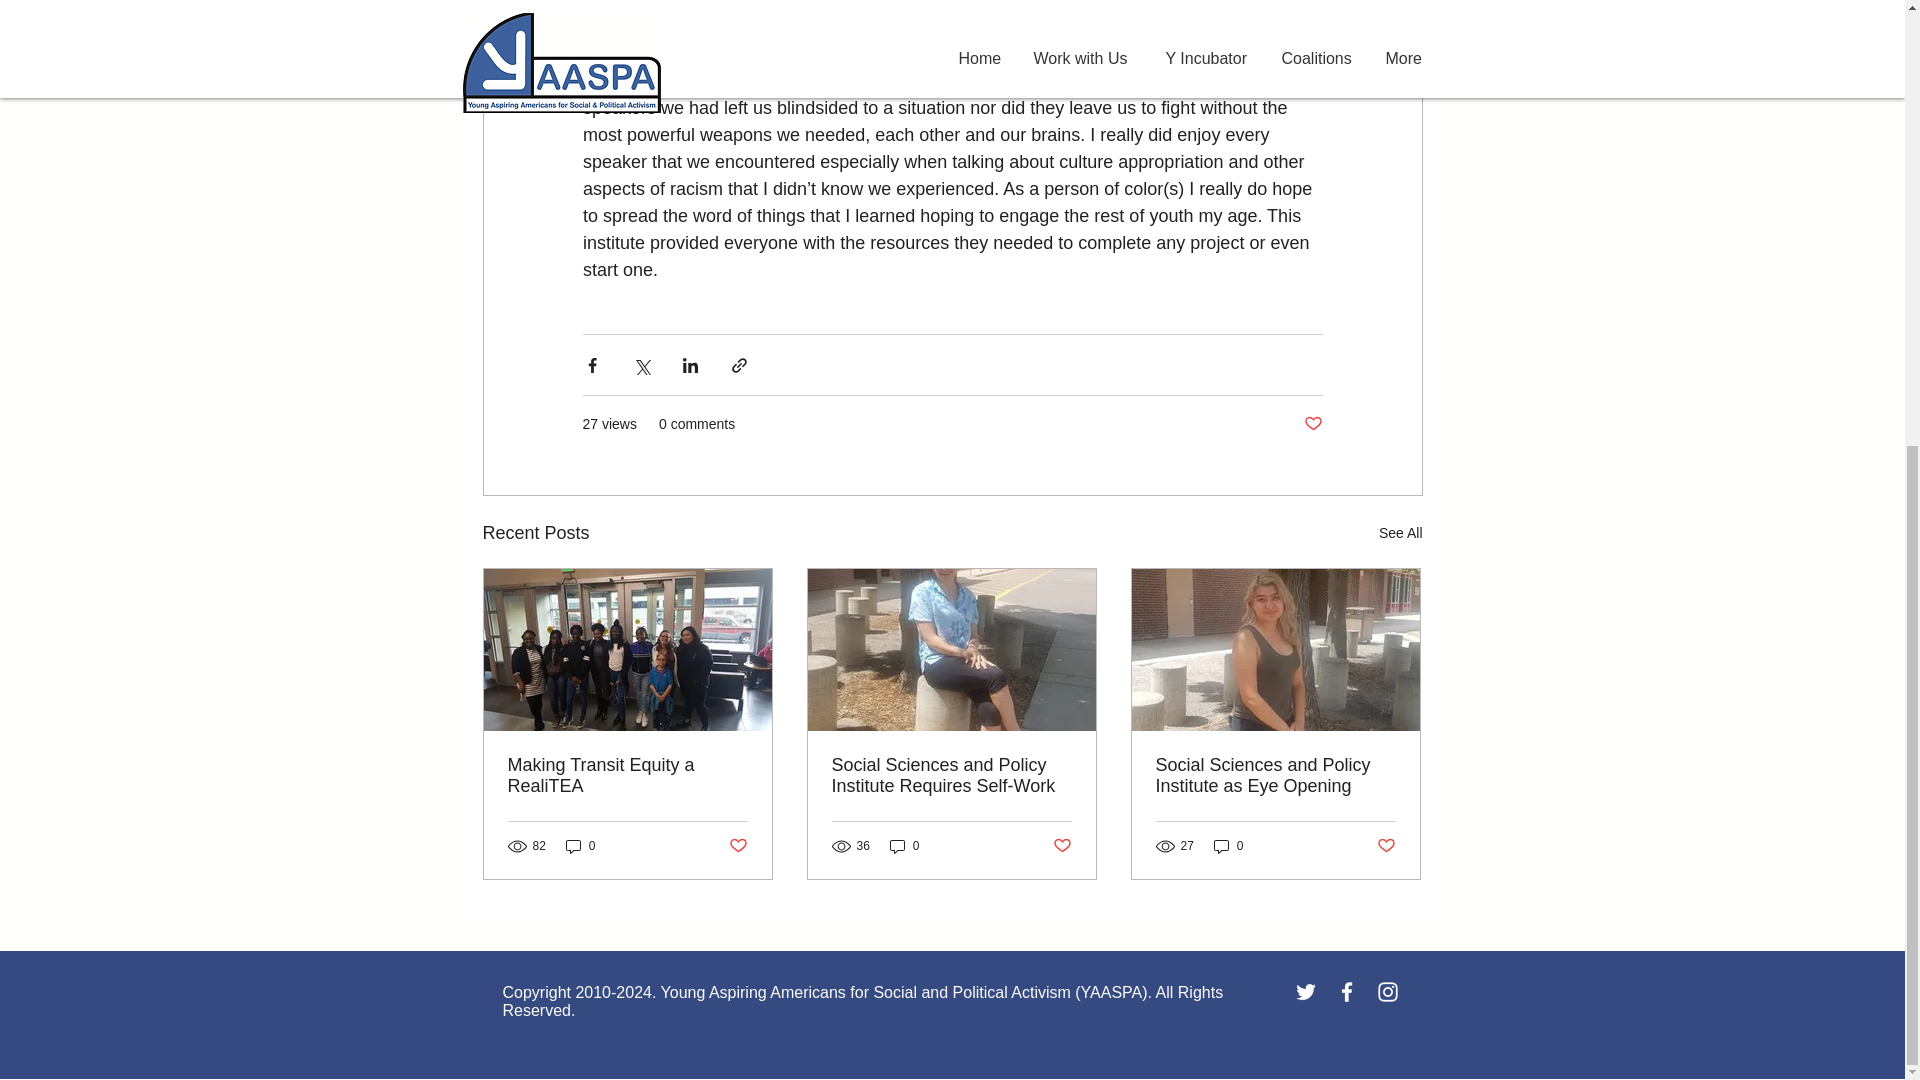 The width and height of the screenshot is (1920, 1080). I want to click on Post not marked as liked, so click(1386, 846).